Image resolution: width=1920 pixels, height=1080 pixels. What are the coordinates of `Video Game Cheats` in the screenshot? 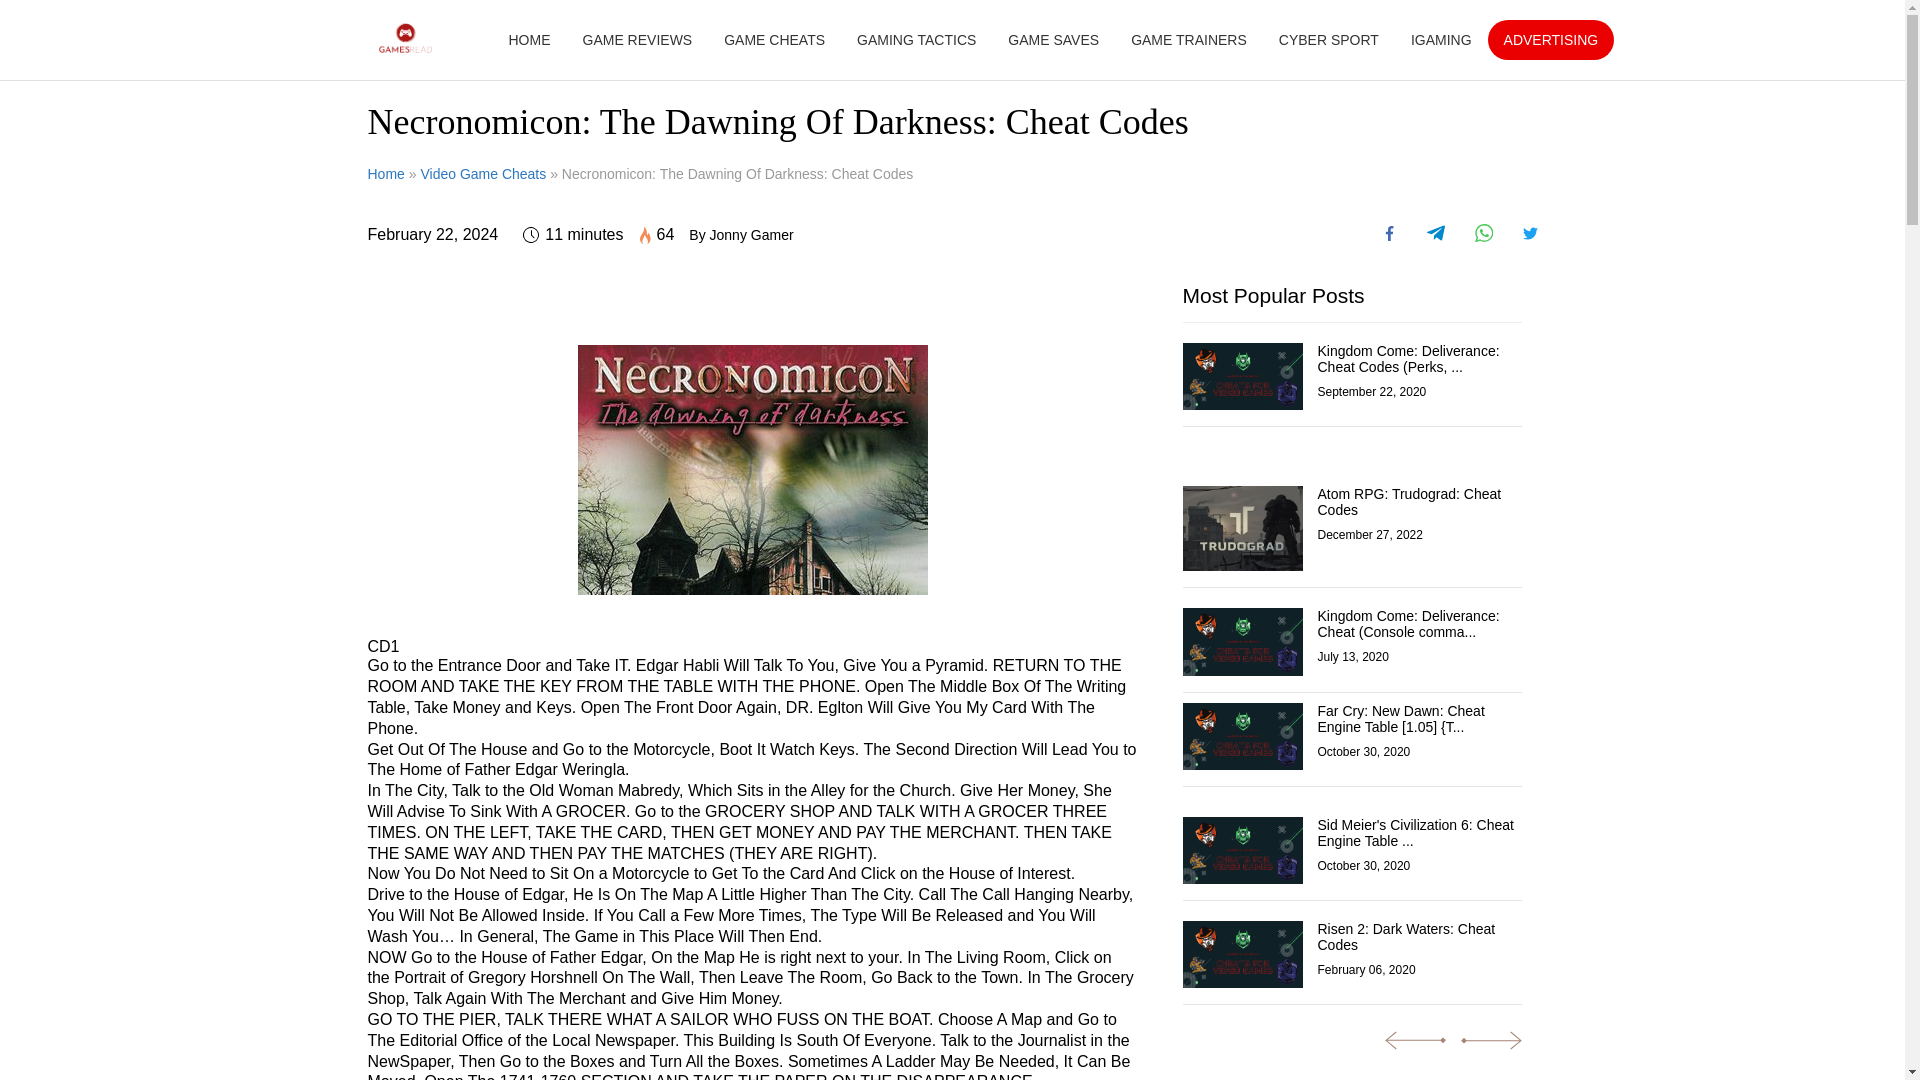 It's located at (482, 174).